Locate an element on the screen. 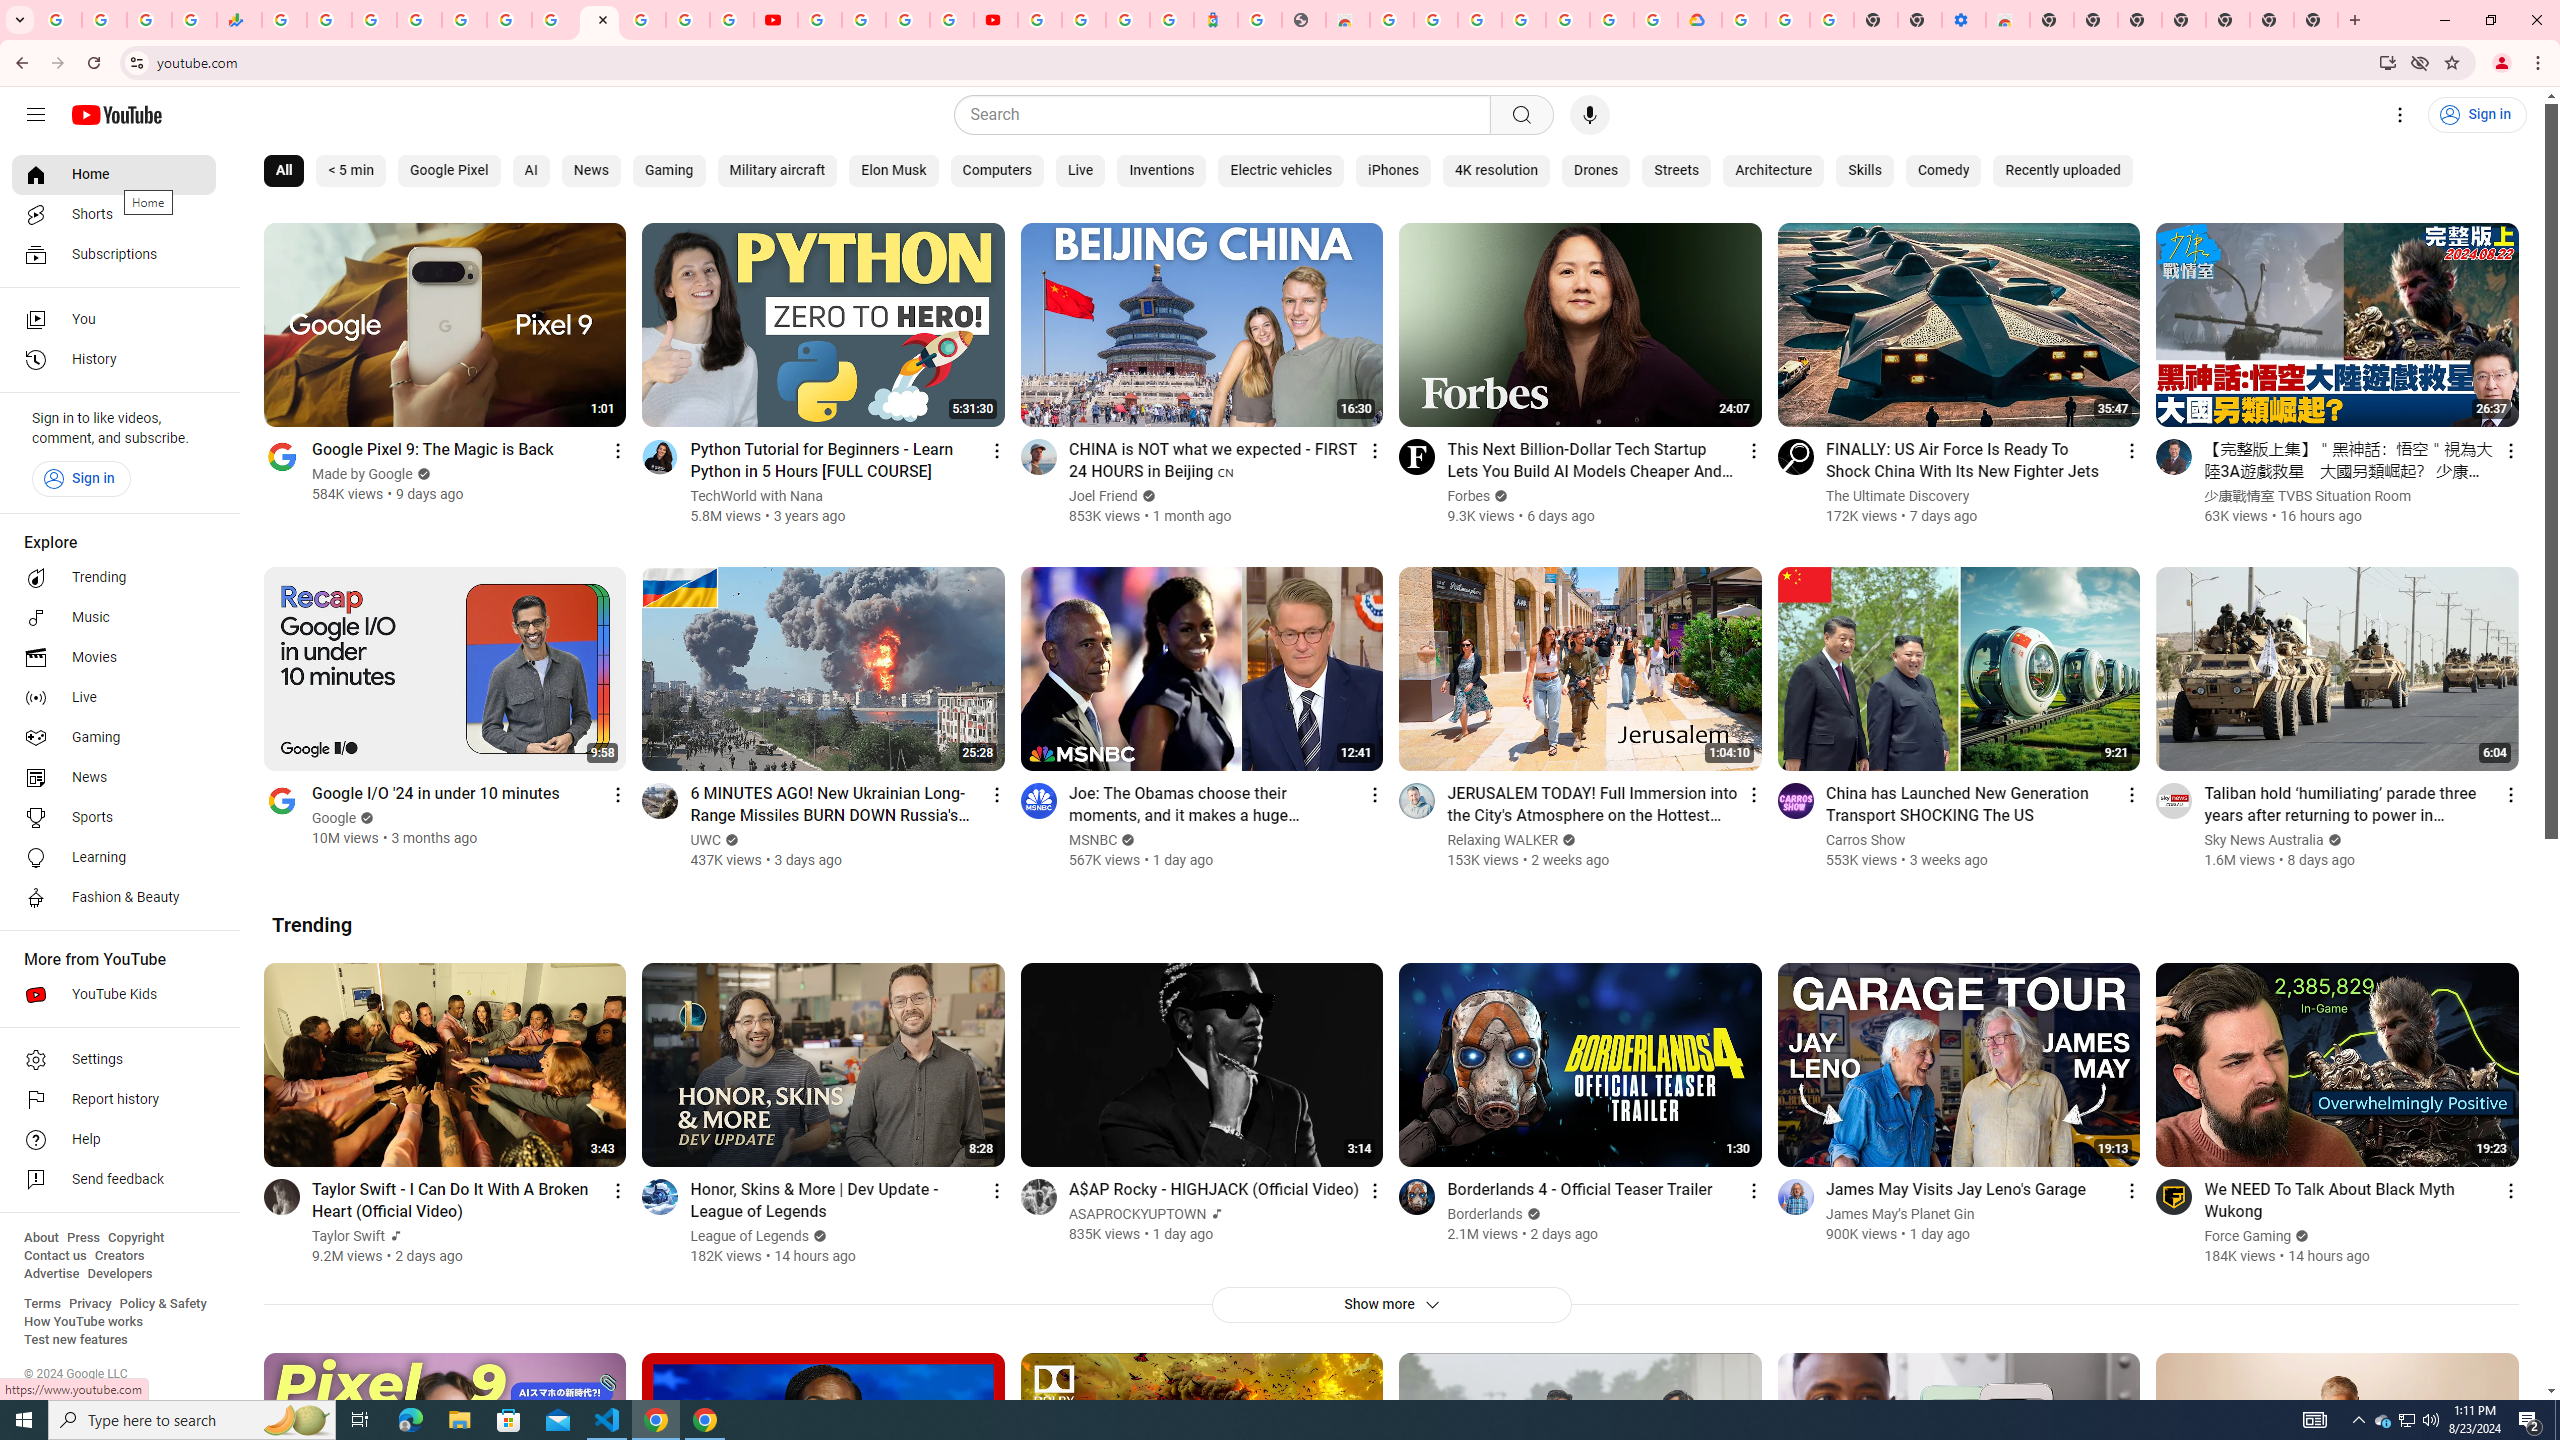  YouTube is located at coordinates (818, 20).